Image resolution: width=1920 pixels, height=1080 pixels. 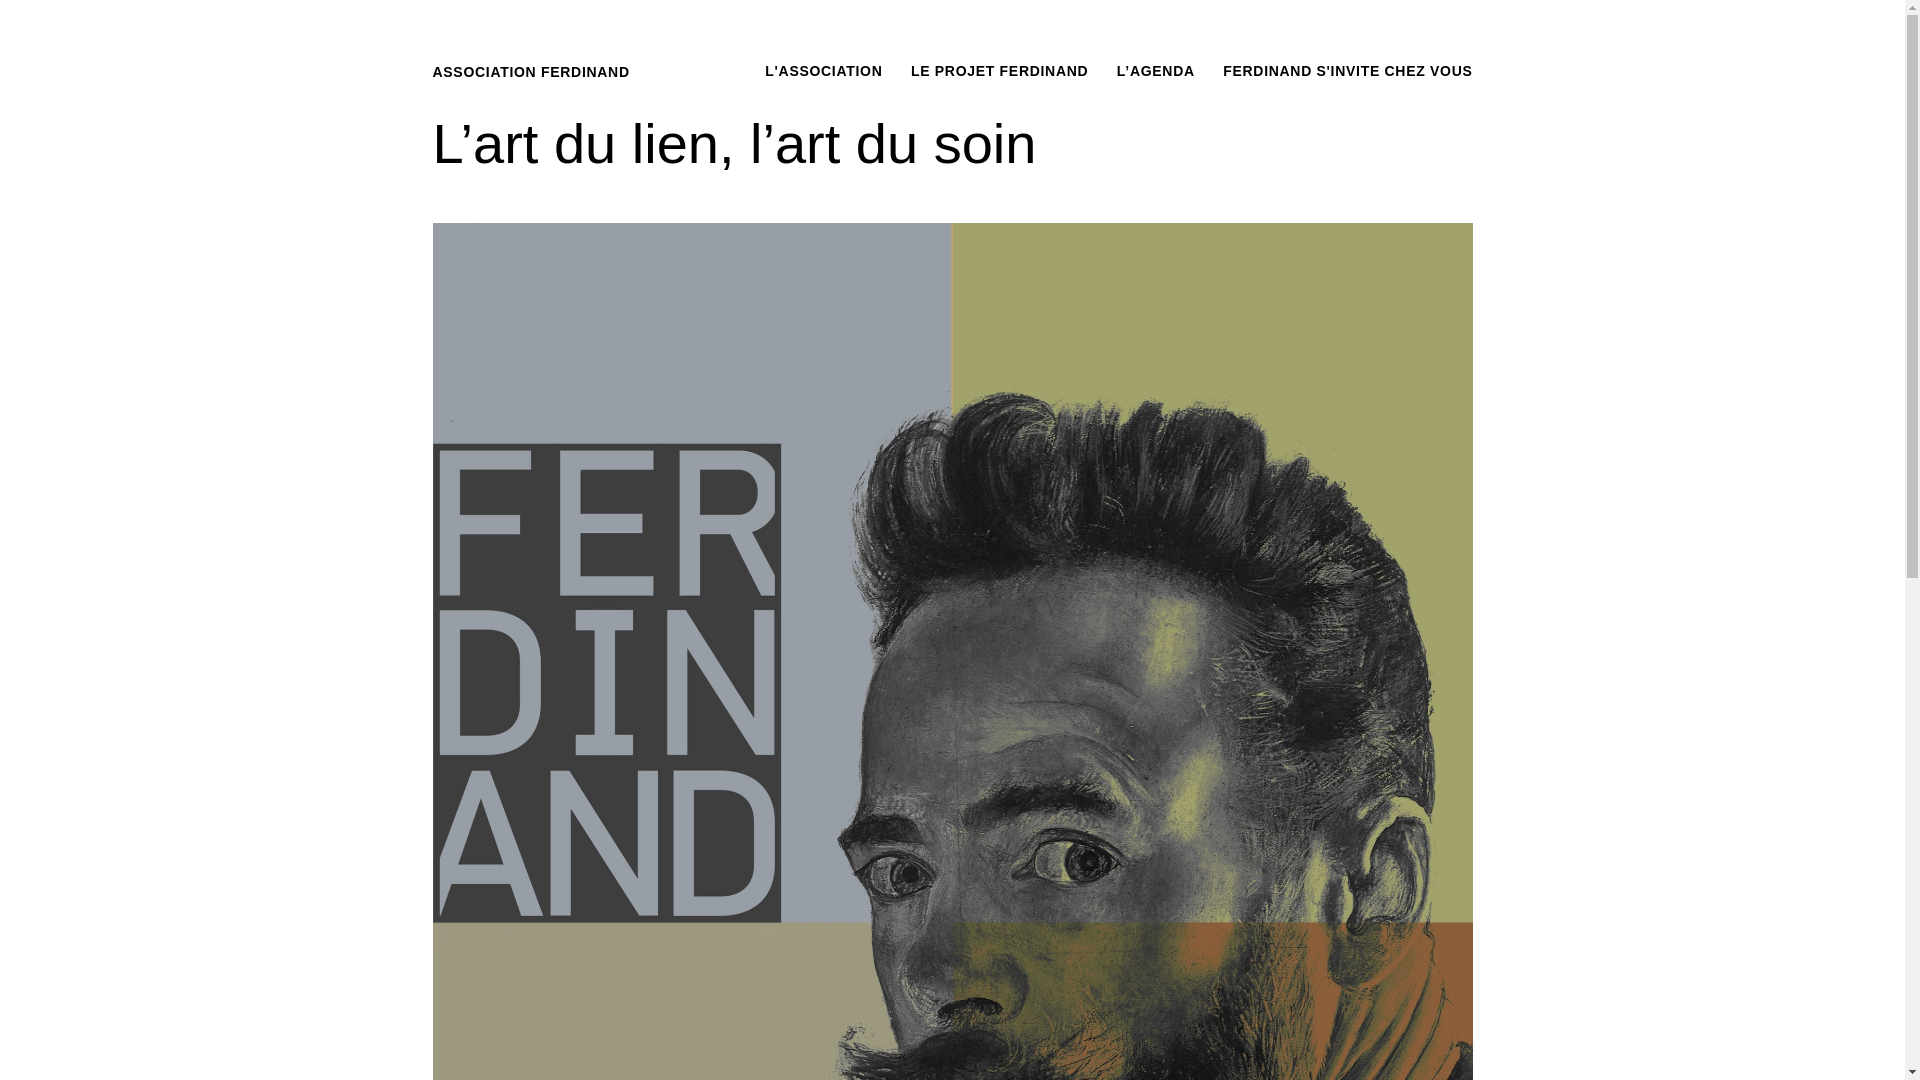 I want to click on L'ASSOCIATION, so click(x=824, y=71).